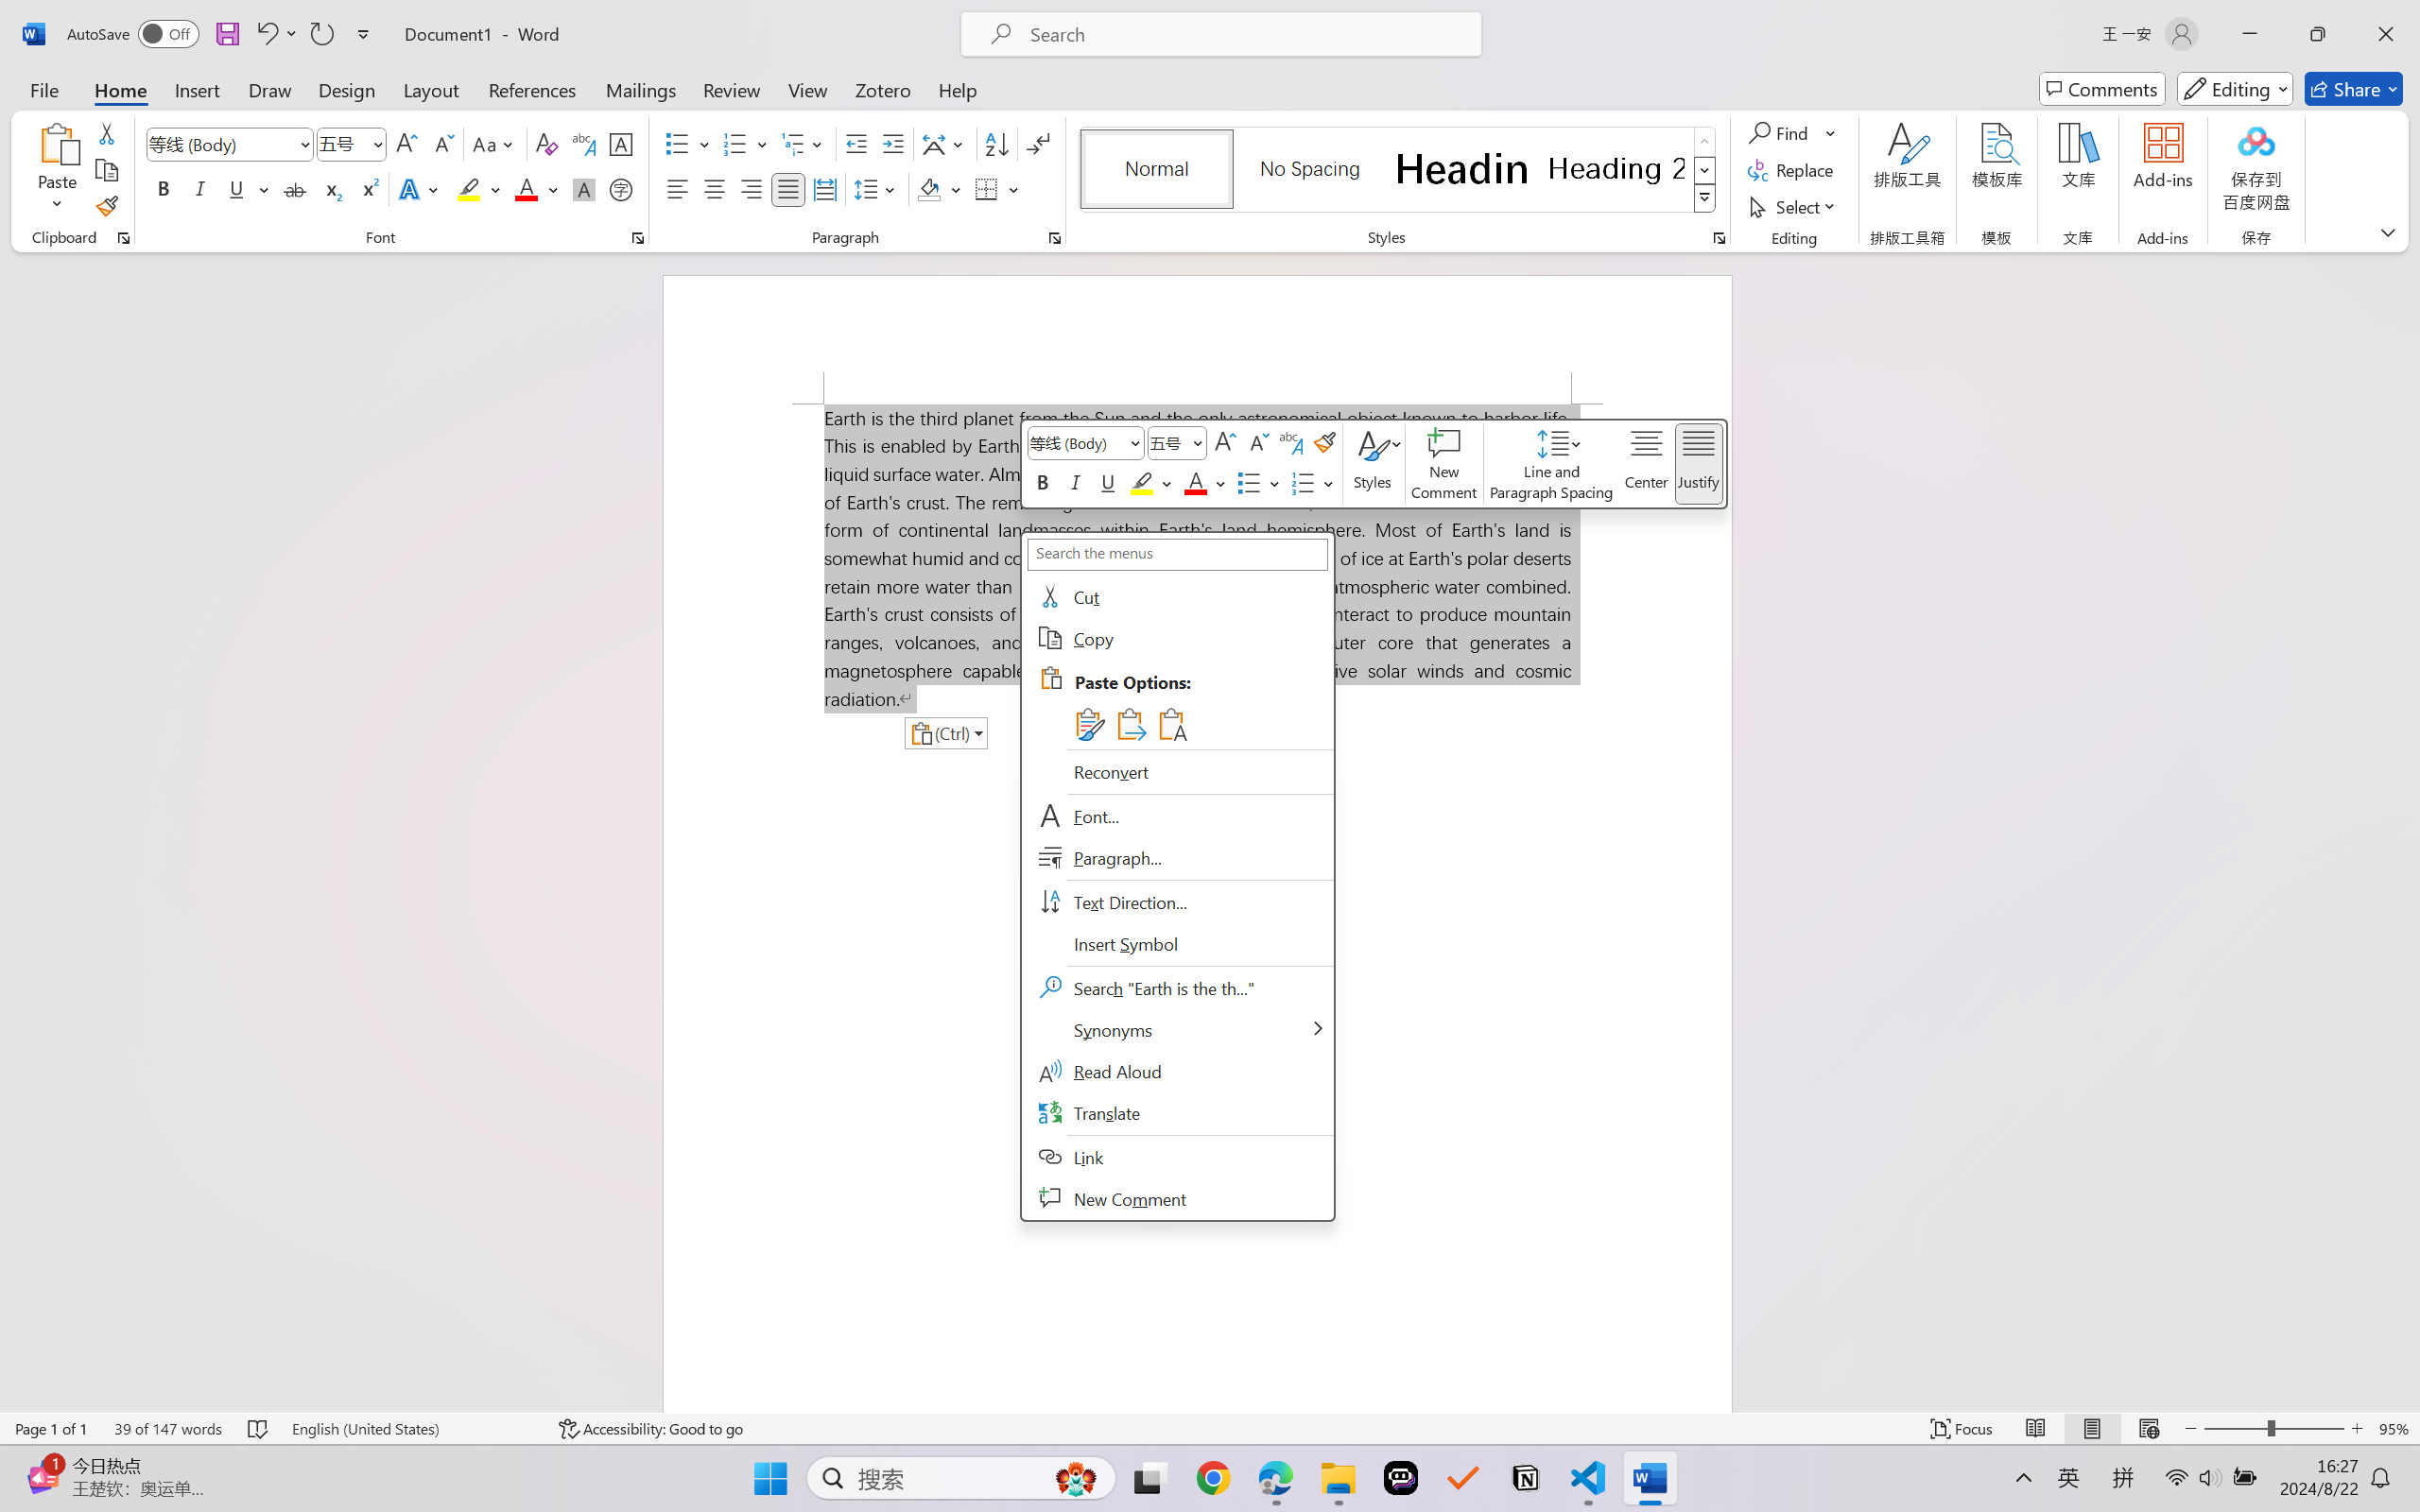 The image size is (2420, 1512). What do you see at coordinates (527, 189) in the screenshot?
I see `Font Color Red` at bounding box center [527, 189].